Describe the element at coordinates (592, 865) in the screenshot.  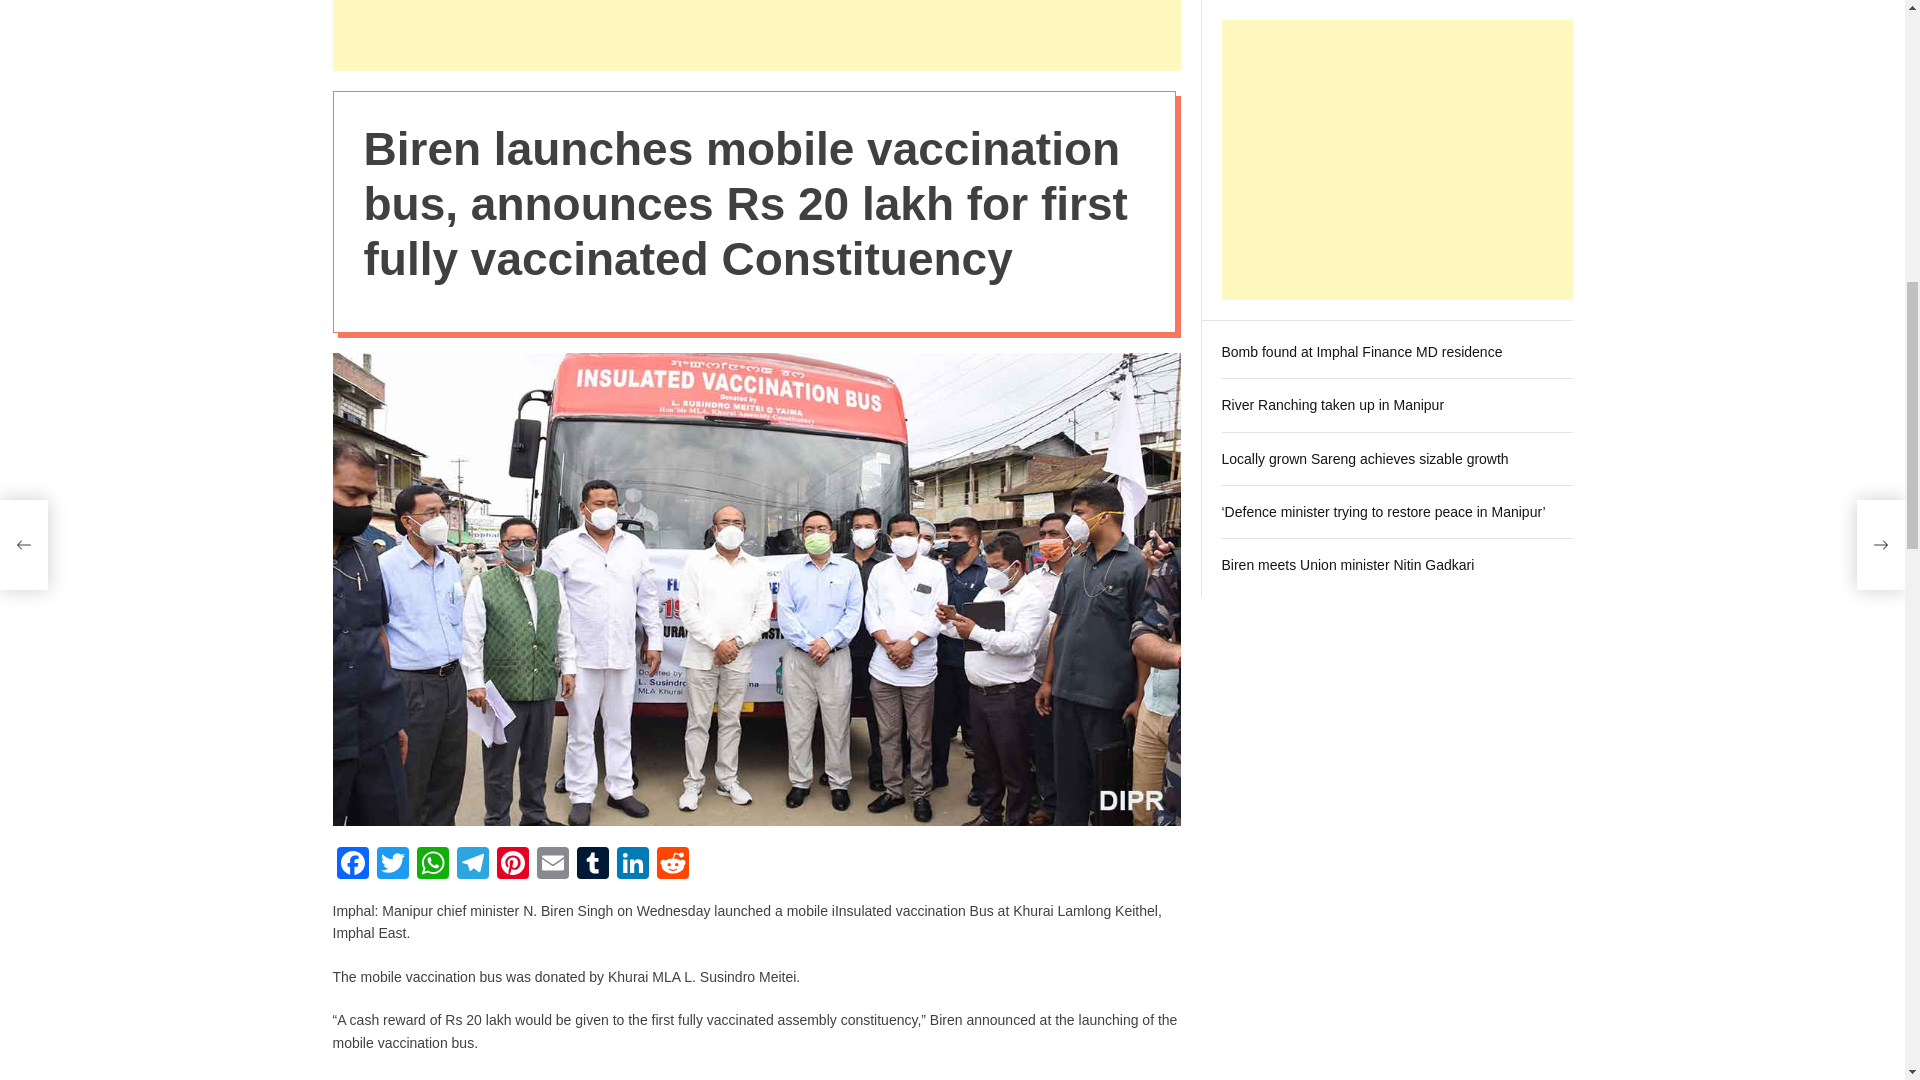
I see `Tumblr` at that location.